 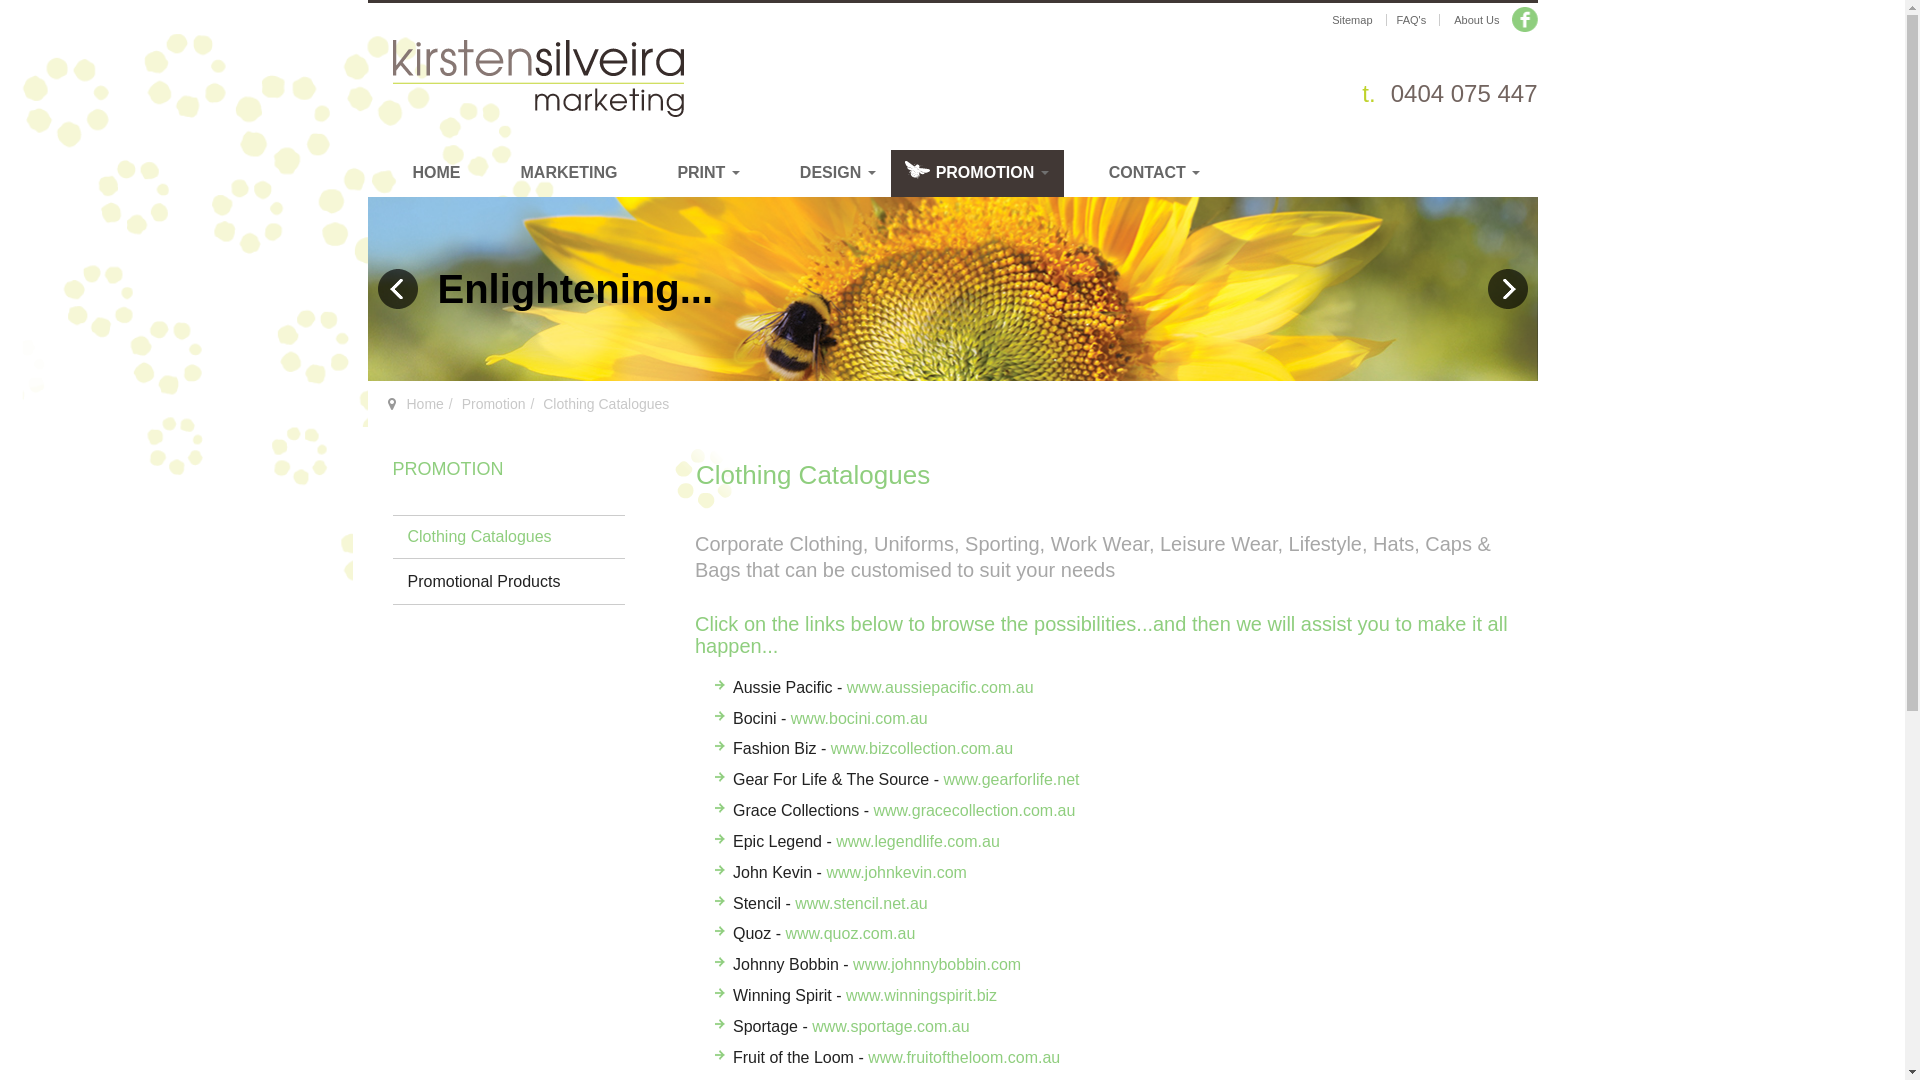 I want to click on www.sportage.com.au, so click(x=890, y=1026).